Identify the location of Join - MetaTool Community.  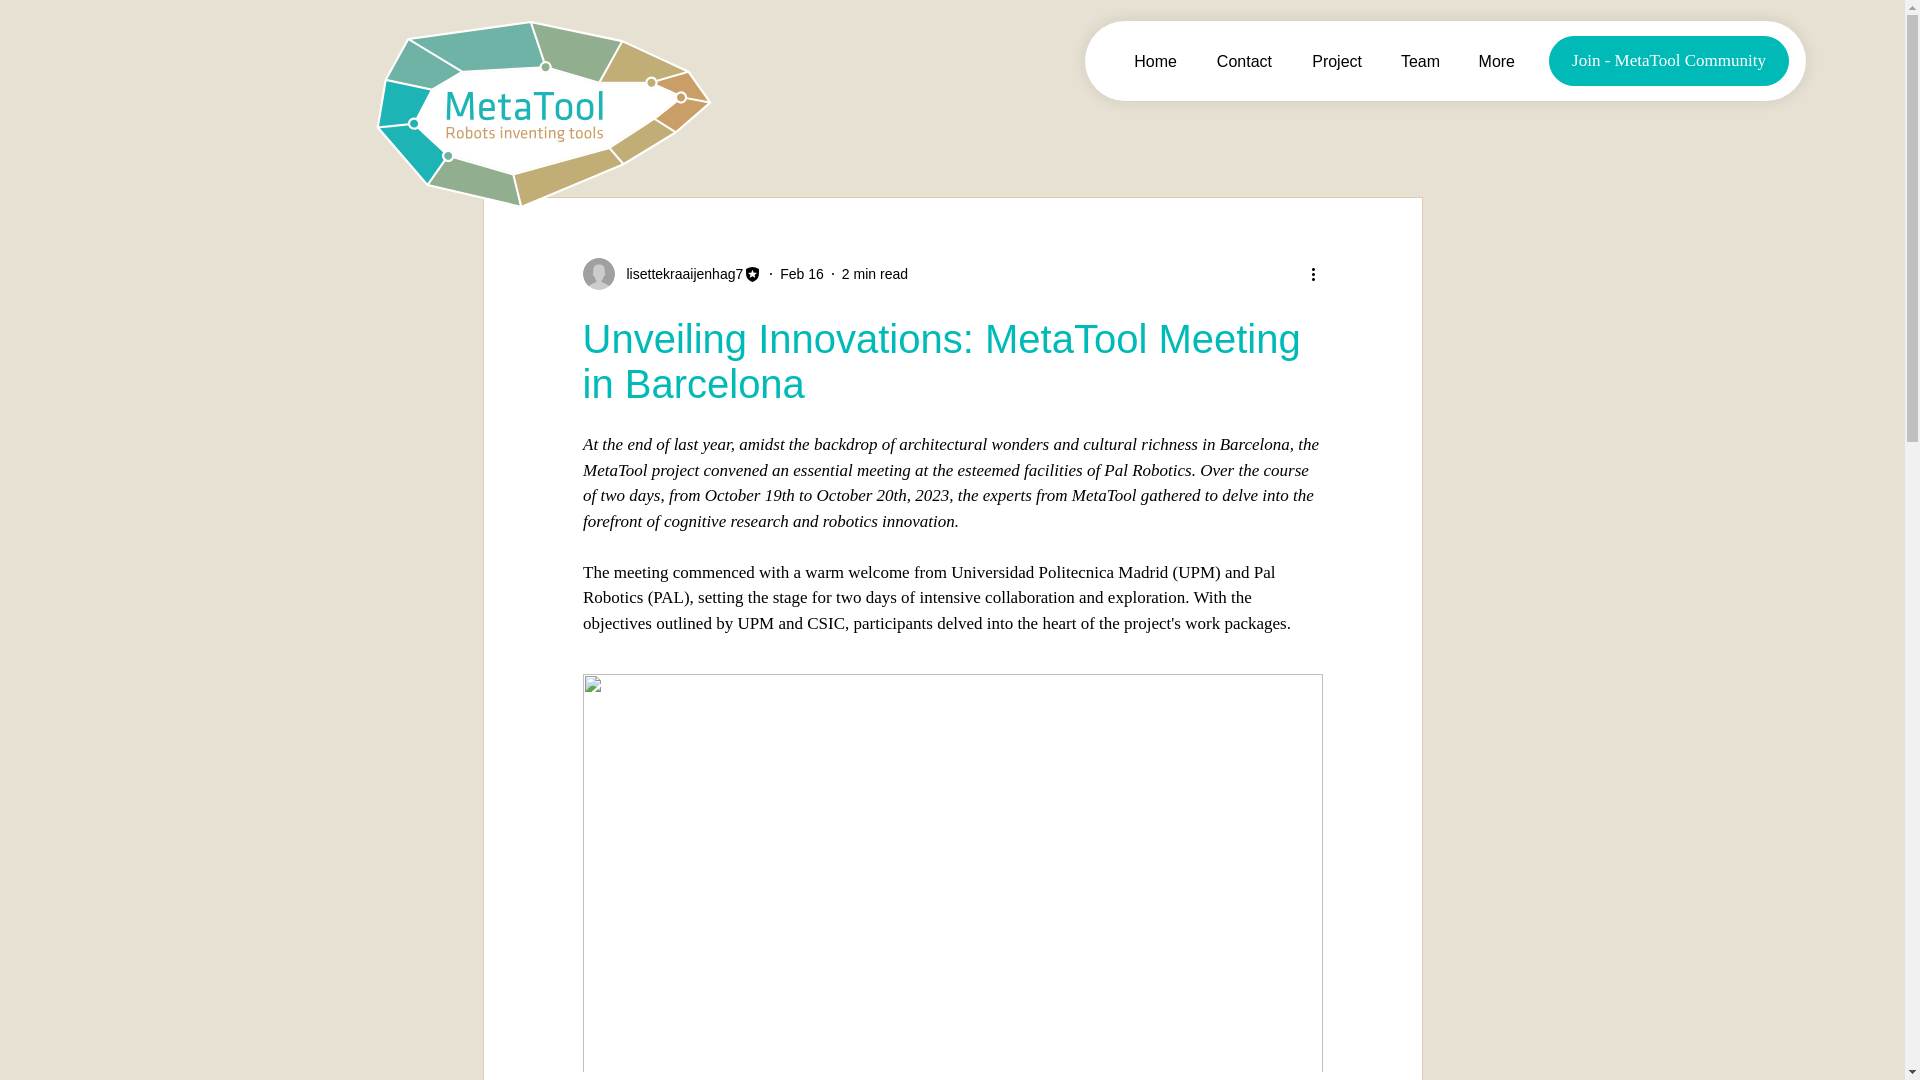
(1669, 60).